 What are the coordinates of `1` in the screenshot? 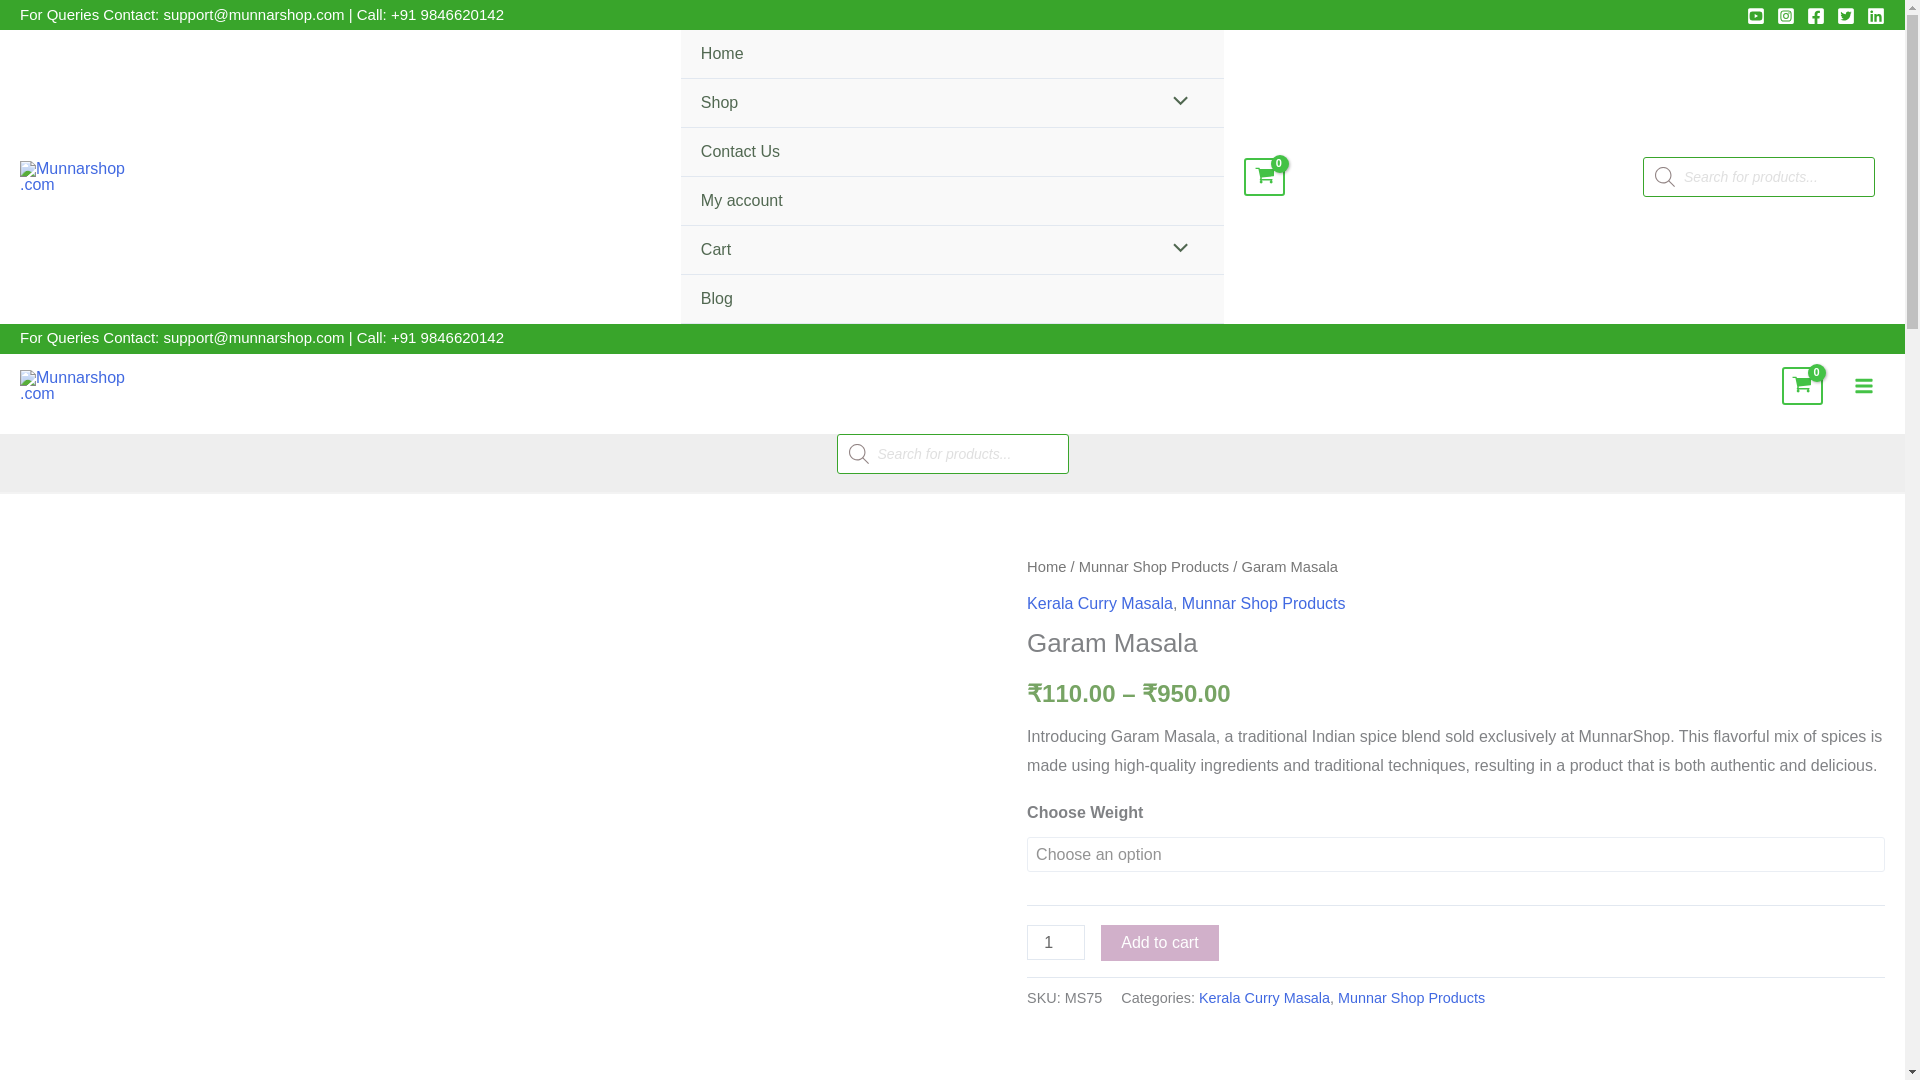 It's located at (1056, 942).